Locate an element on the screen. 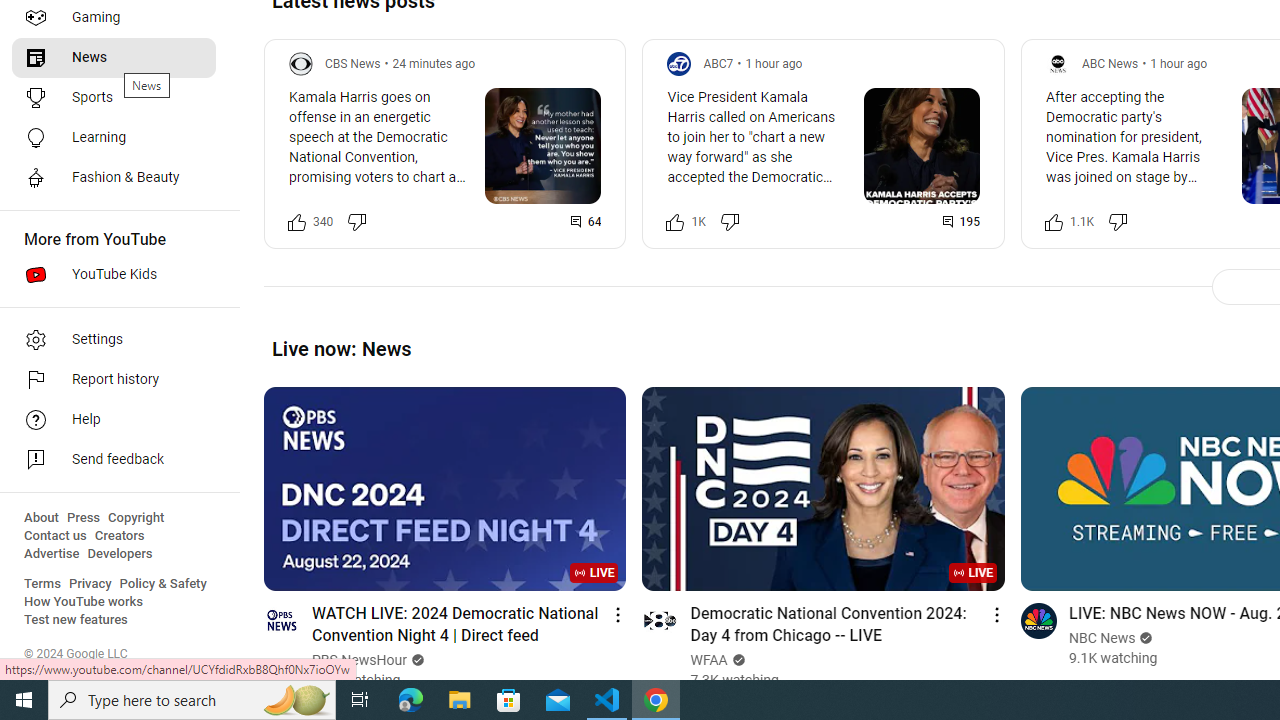 Image resolution: width=1280 pixels, height=720 pixels. Like this post along with 340 other people is located at coordinates (297, 222).